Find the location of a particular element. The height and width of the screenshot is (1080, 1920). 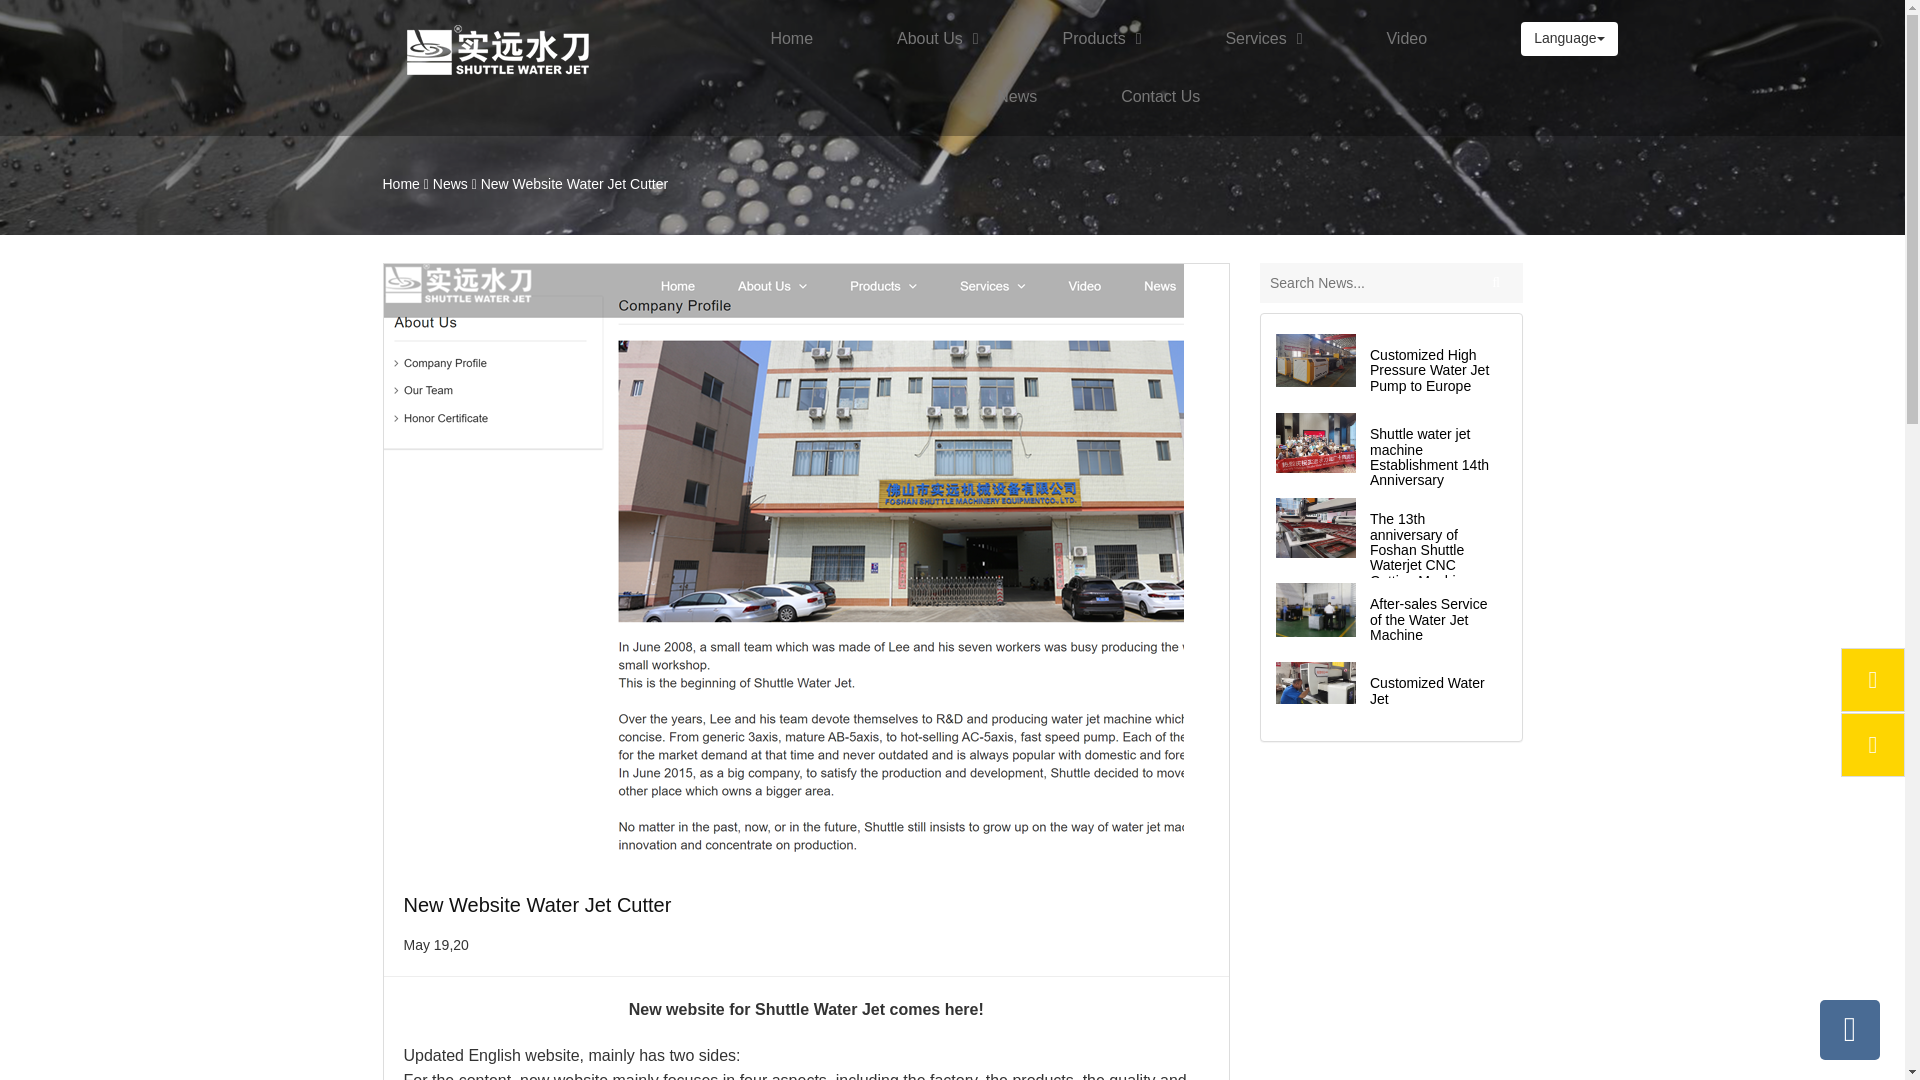

Shuttle water jet machine Establishment 14th Anniversary is located at coordinates (1430, 456).